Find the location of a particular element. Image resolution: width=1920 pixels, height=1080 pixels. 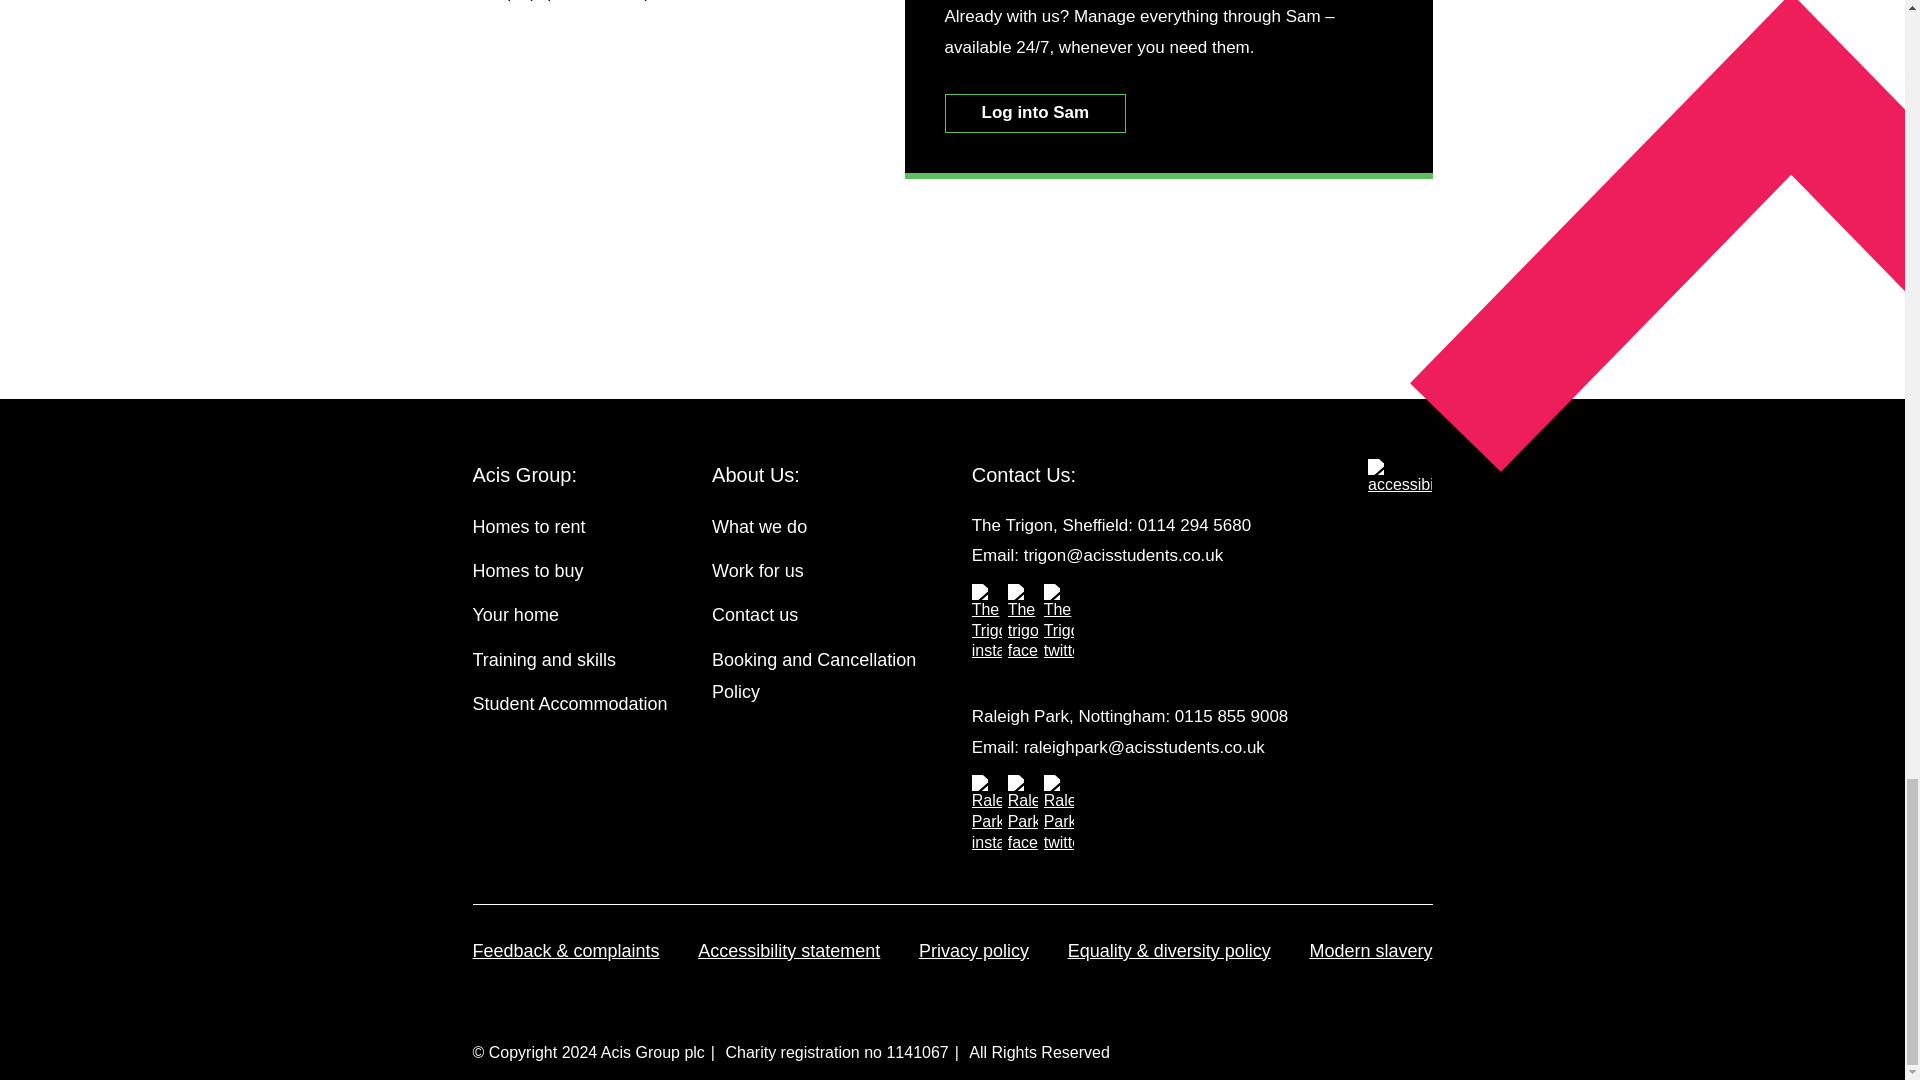

Log into Sam is located at coordinates (1034, 112).